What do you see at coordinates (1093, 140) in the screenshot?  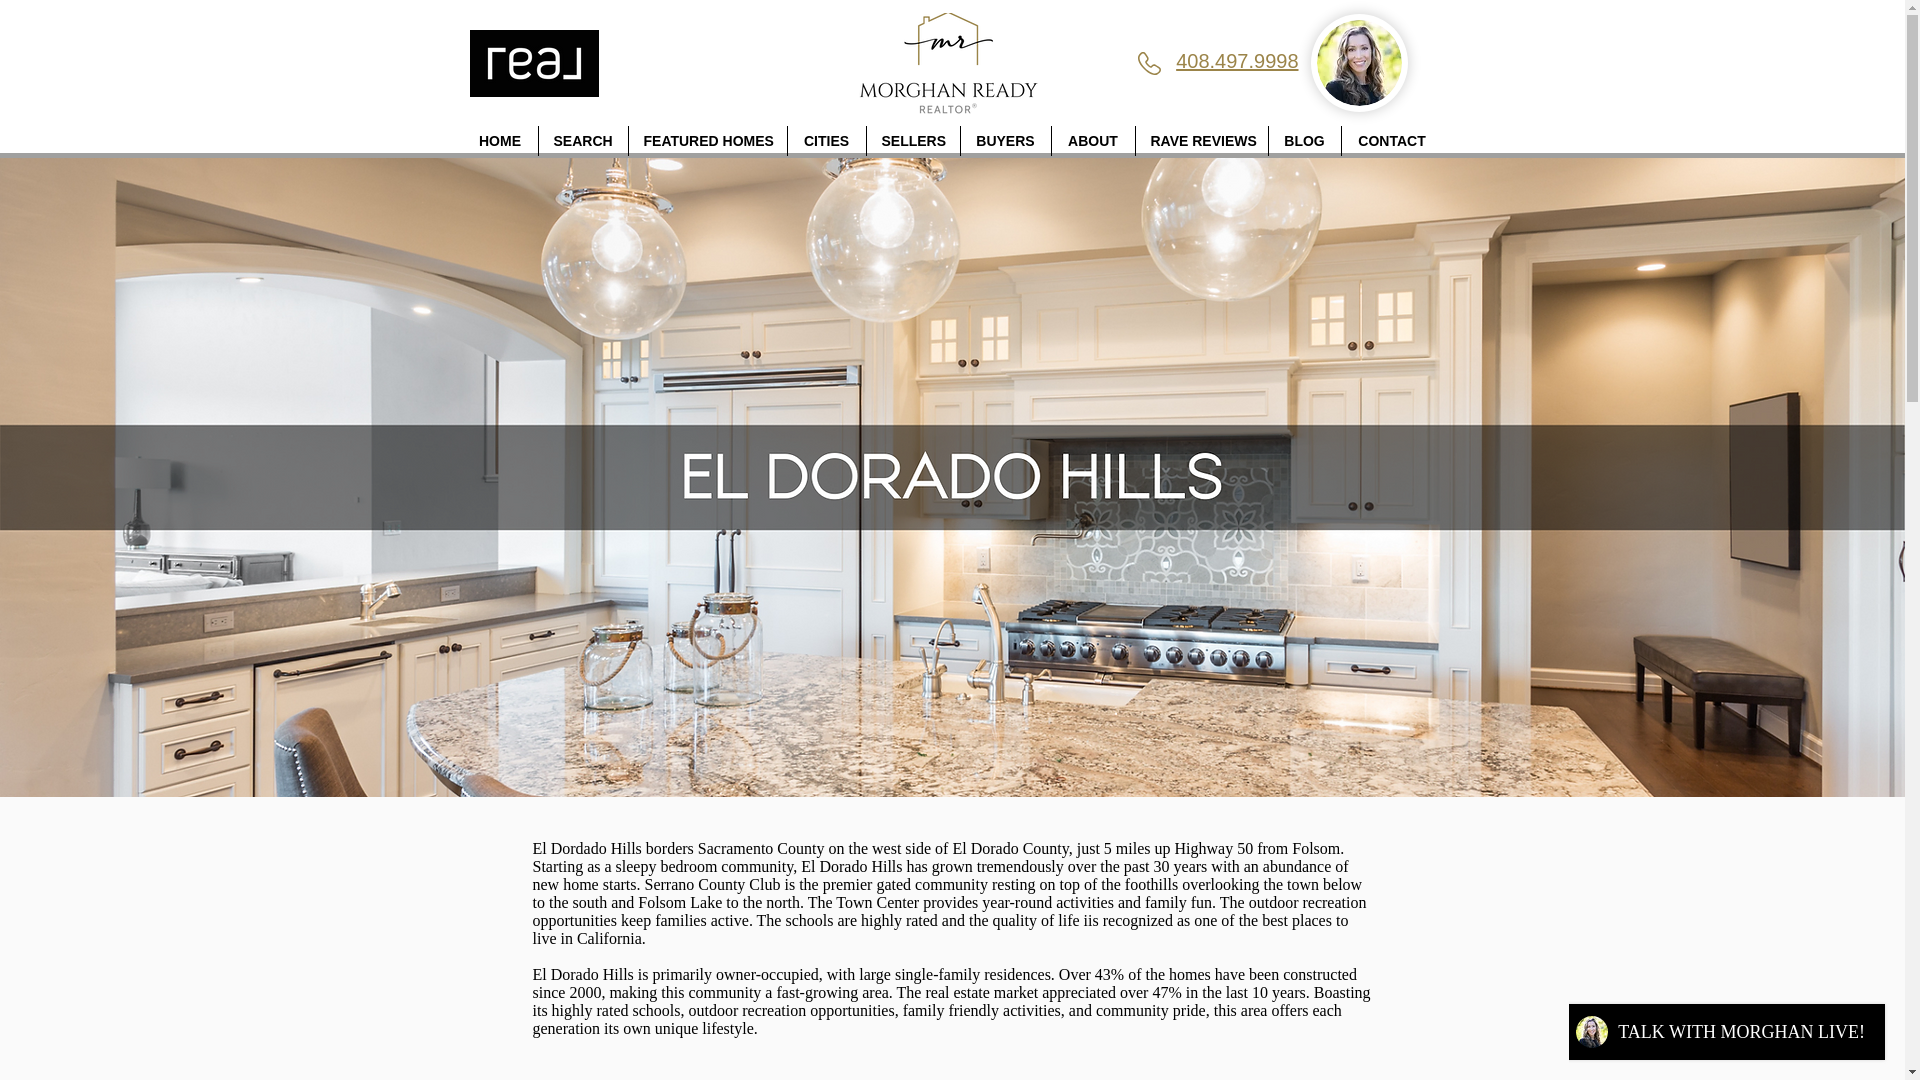 I see `ABOUT` at bounding box center [1093, 140].